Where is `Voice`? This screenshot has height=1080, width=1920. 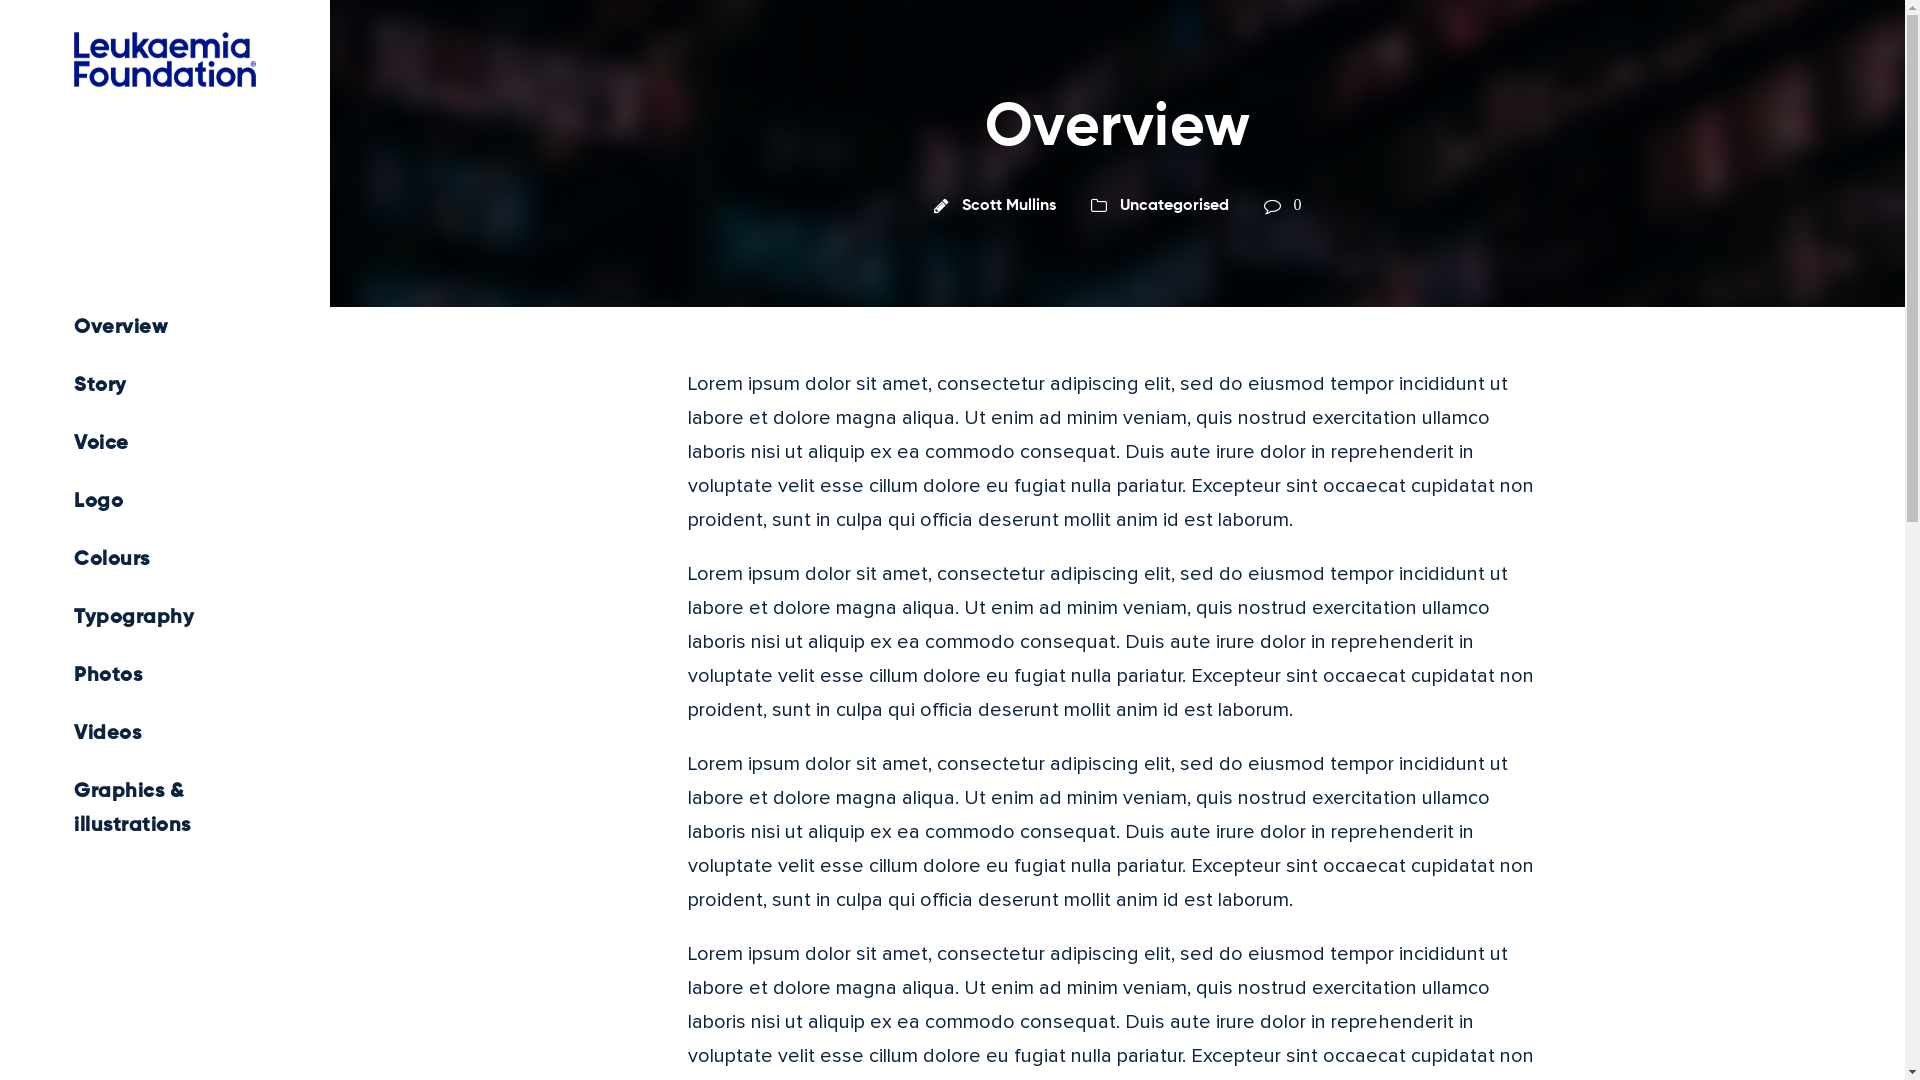 Voice is located at coordinates (165, 444).